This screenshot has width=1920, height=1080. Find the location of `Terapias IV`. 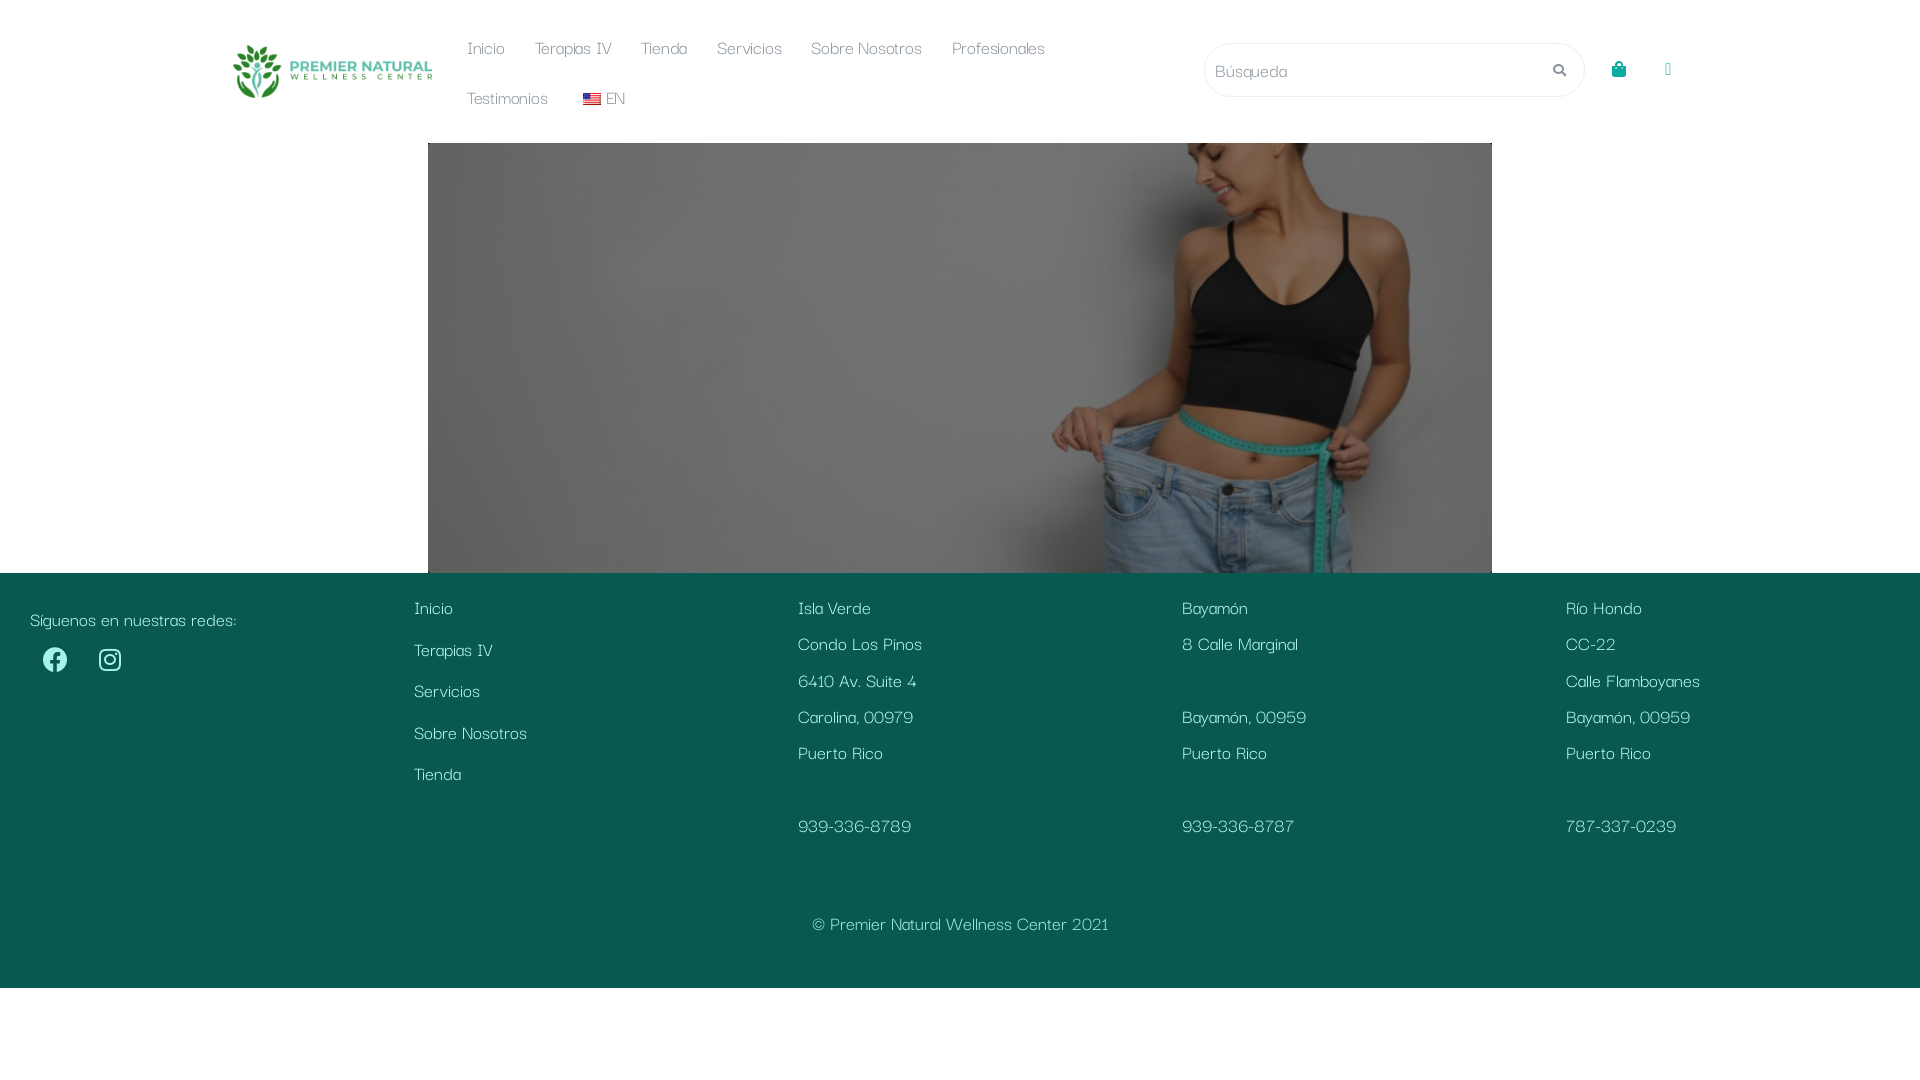

Terapias IV is located at coordinates (576, 649).